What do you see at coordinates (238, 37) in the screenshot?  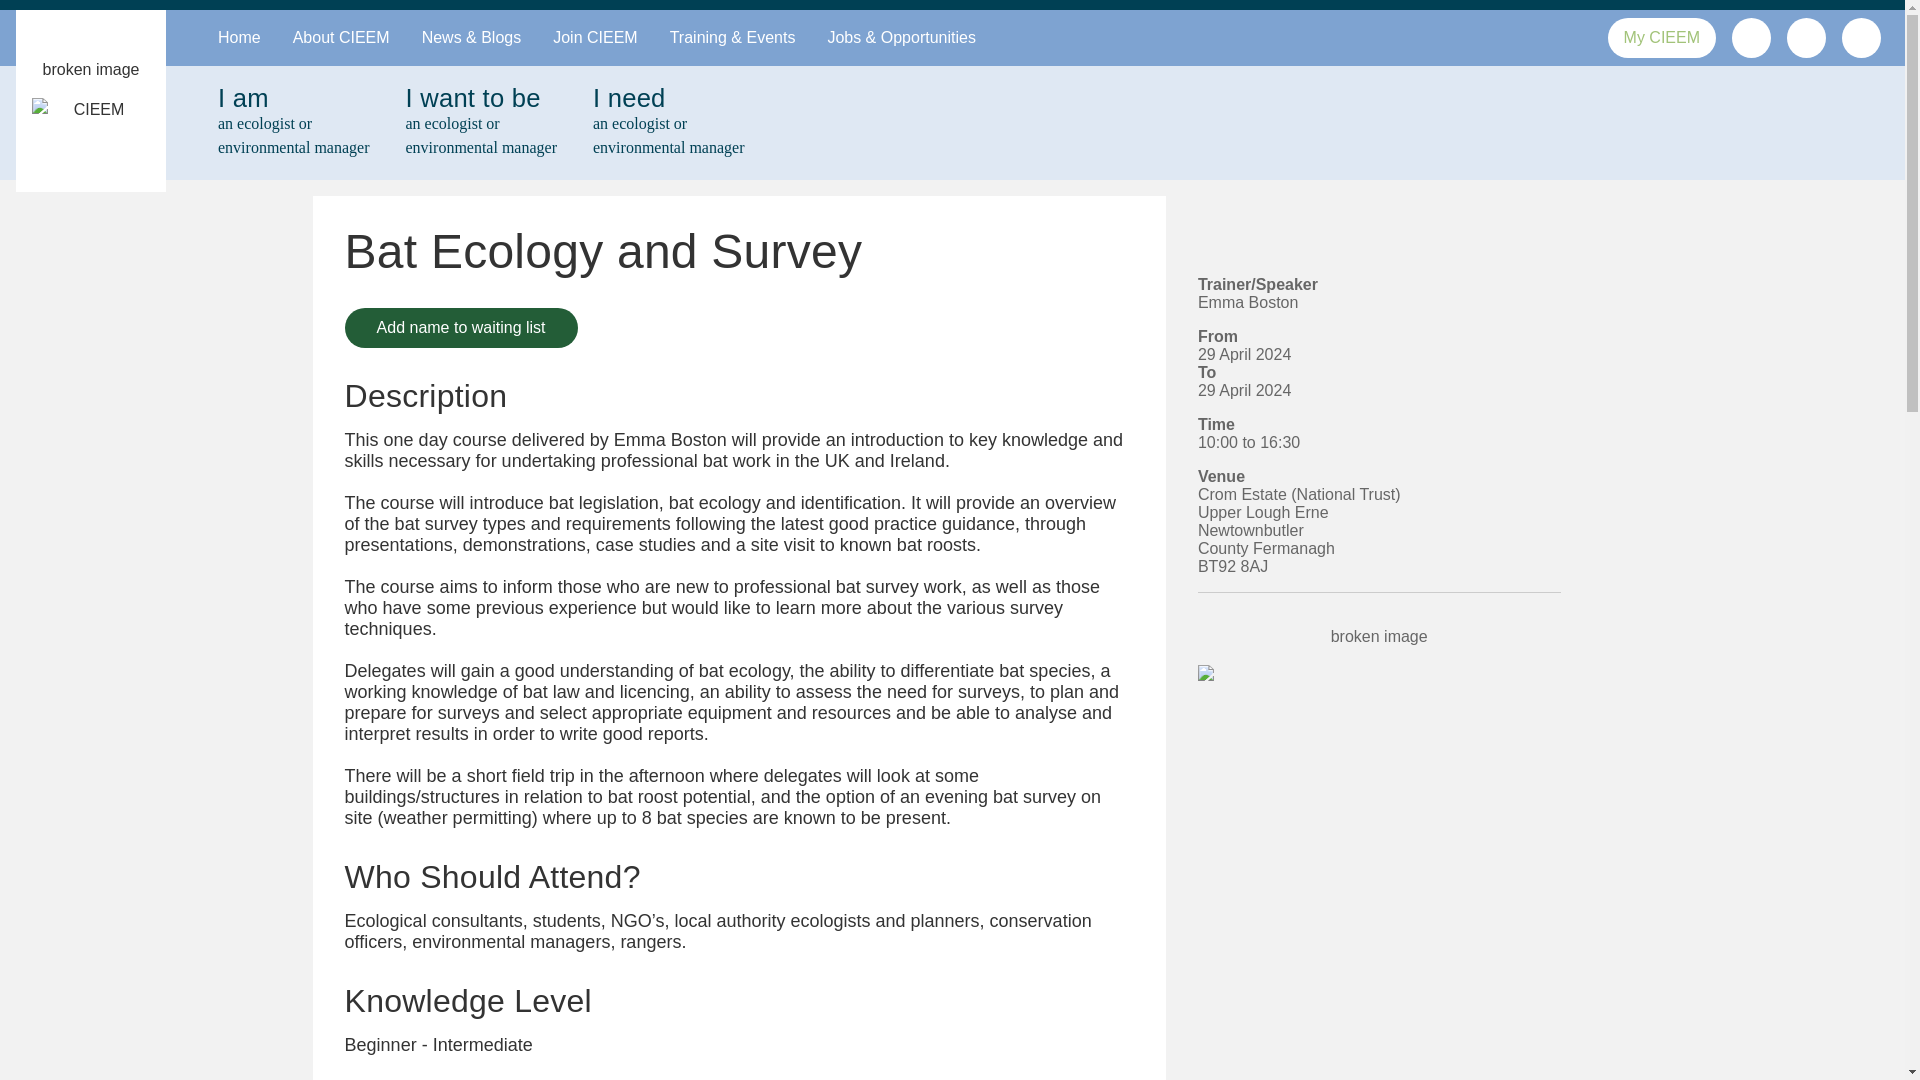 I see `Home` at bounding box center [238, 37].